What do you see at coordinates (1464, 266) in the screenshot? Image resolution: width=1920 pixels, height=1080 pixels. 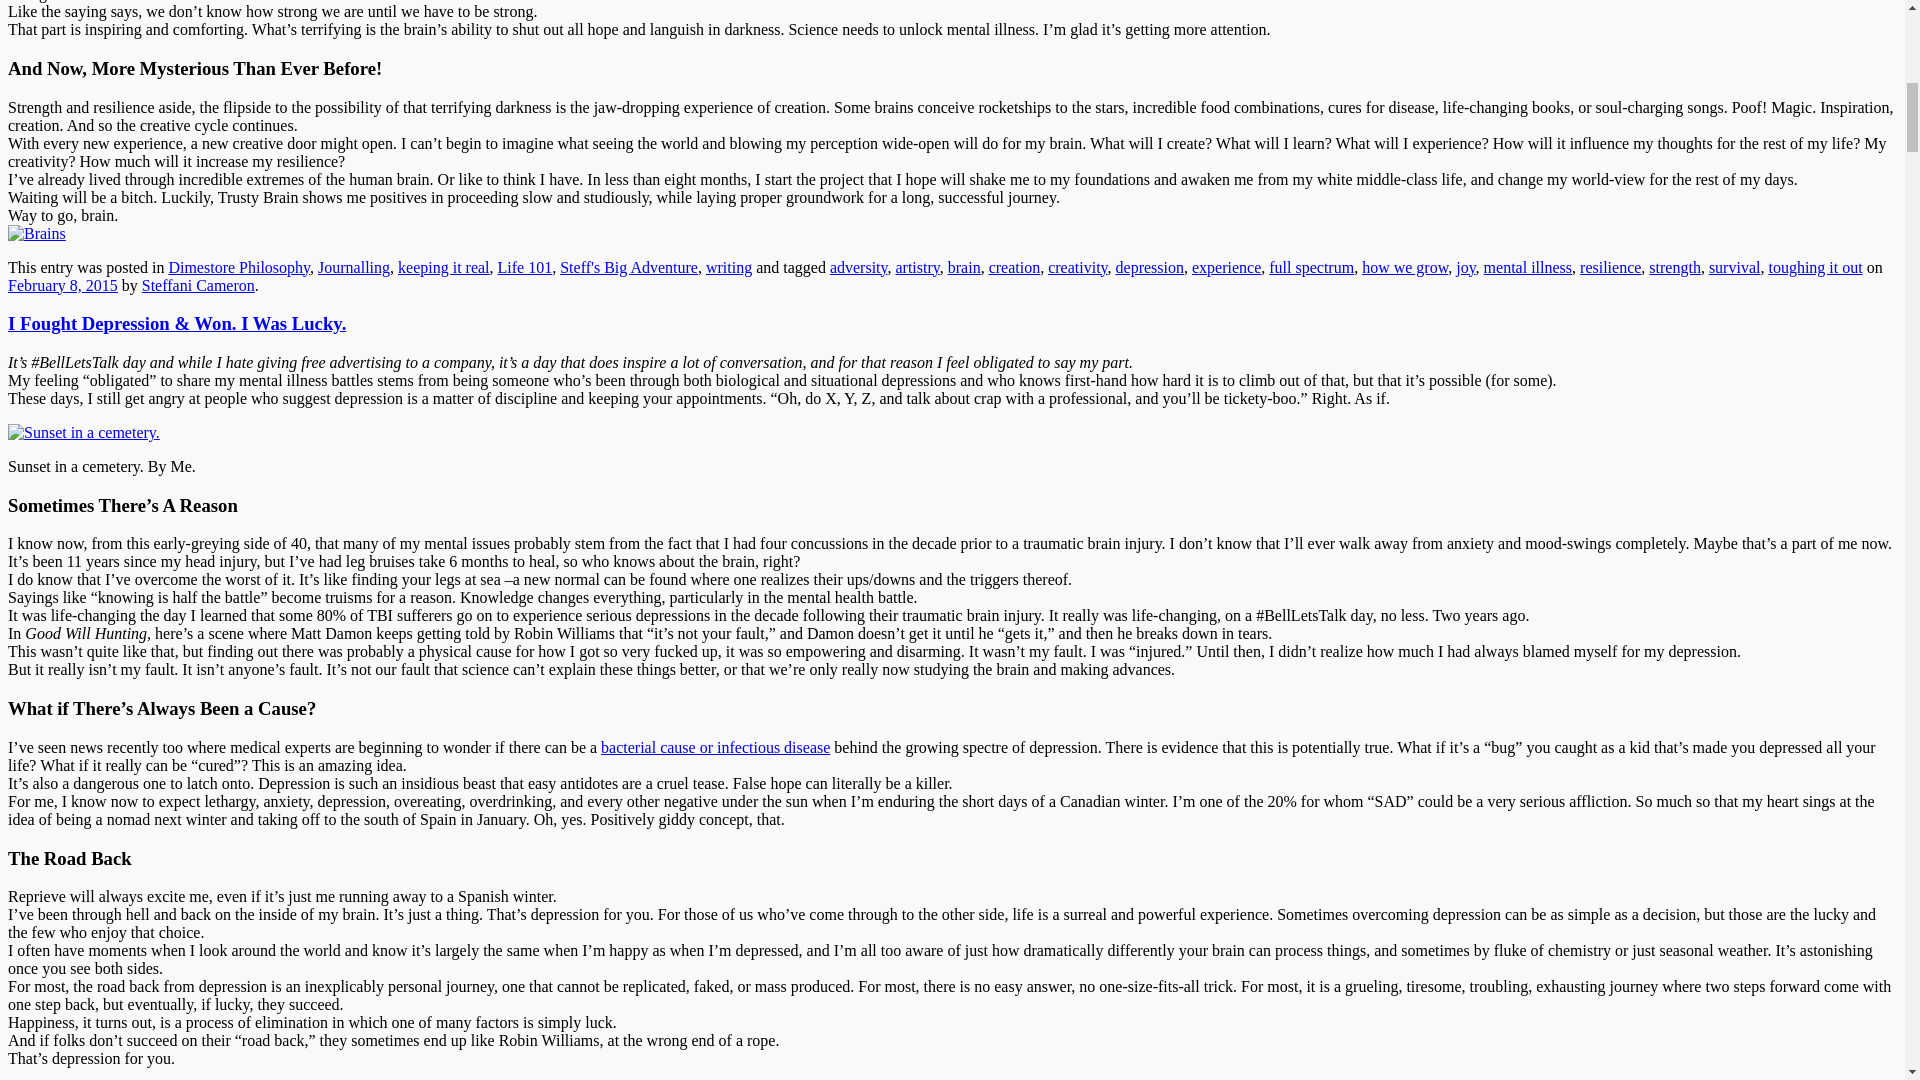 I see `joy` at bounding box center [1464, 266].